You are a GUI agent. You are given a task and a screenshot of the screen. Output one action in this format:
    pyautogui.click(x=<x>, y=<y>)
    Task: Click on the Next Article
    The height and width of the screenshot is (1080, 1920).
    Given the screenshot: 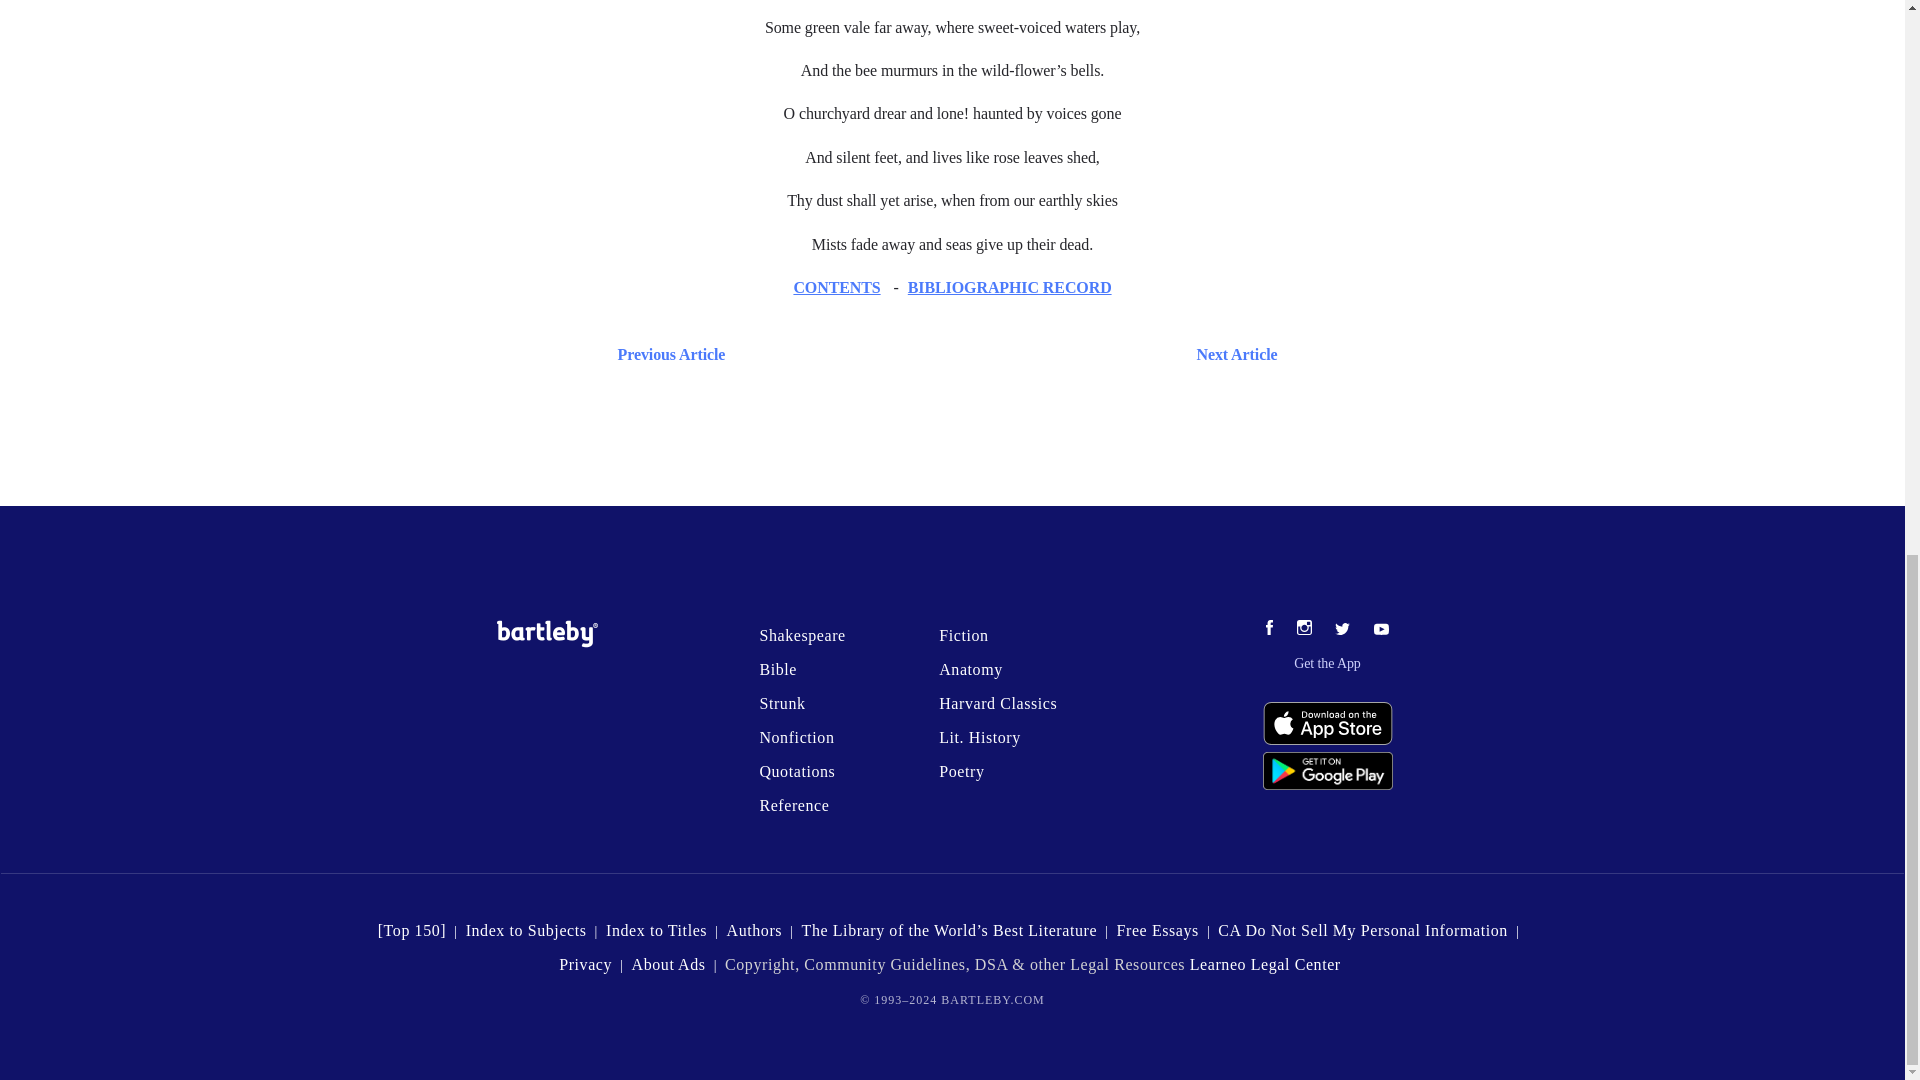 What is the action you would take?
    pyautogui.click(x=1010, y=354)
    